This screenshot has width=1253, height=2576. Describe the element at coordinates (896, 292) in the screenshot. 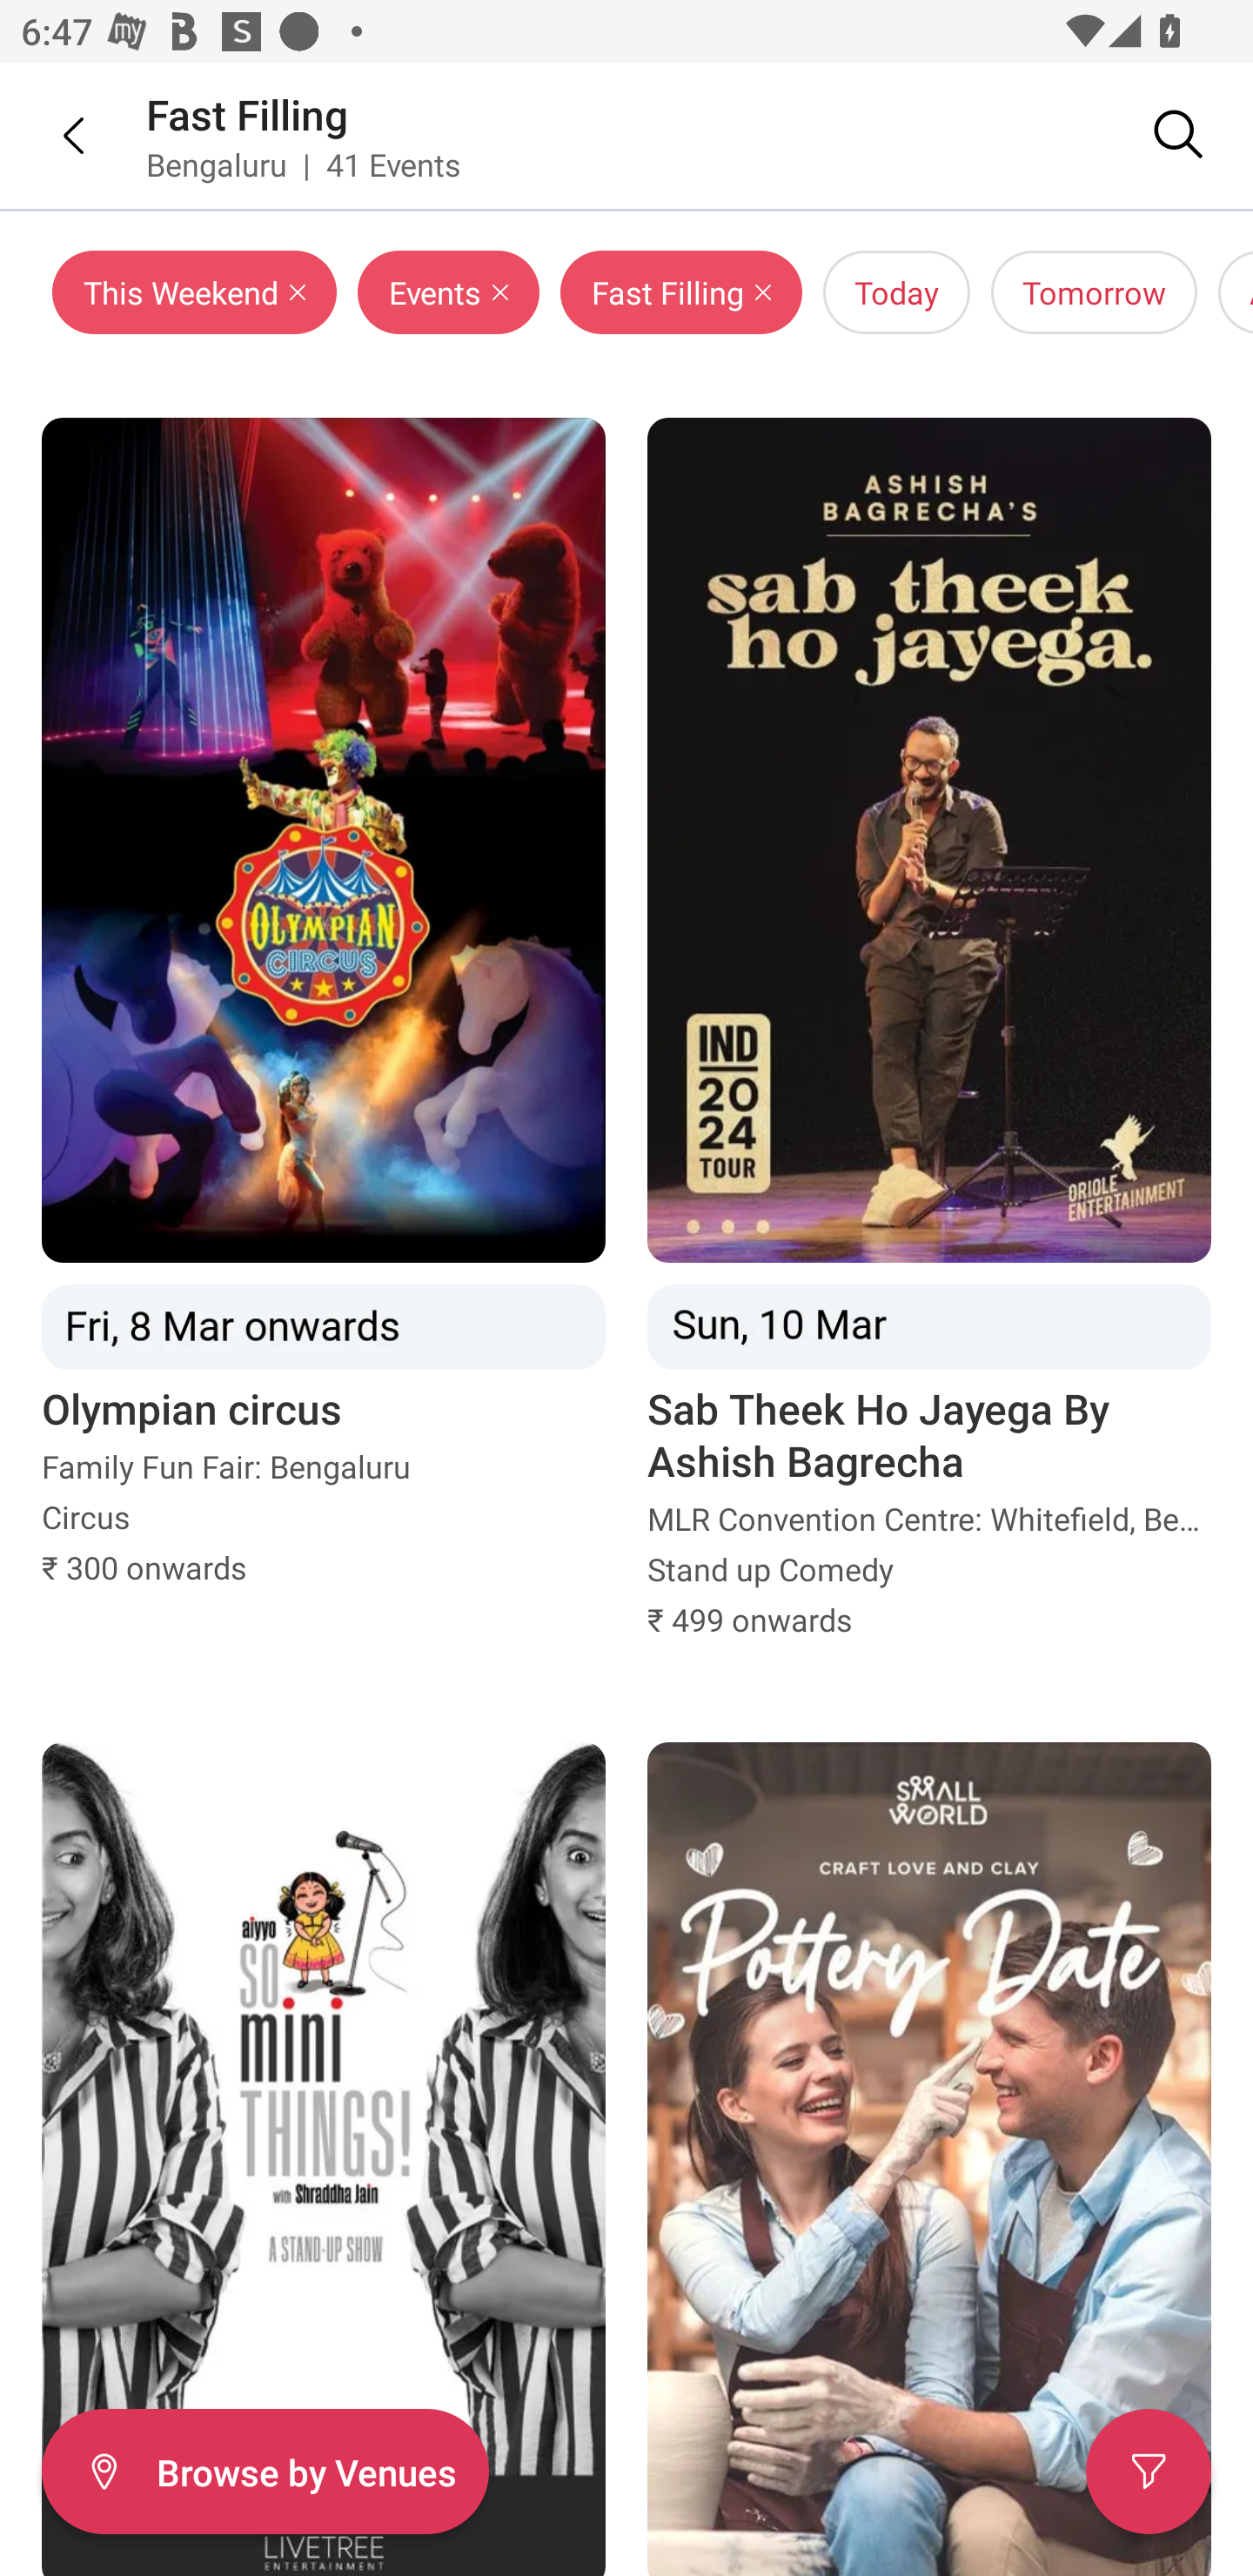

I see `Today` at that location.